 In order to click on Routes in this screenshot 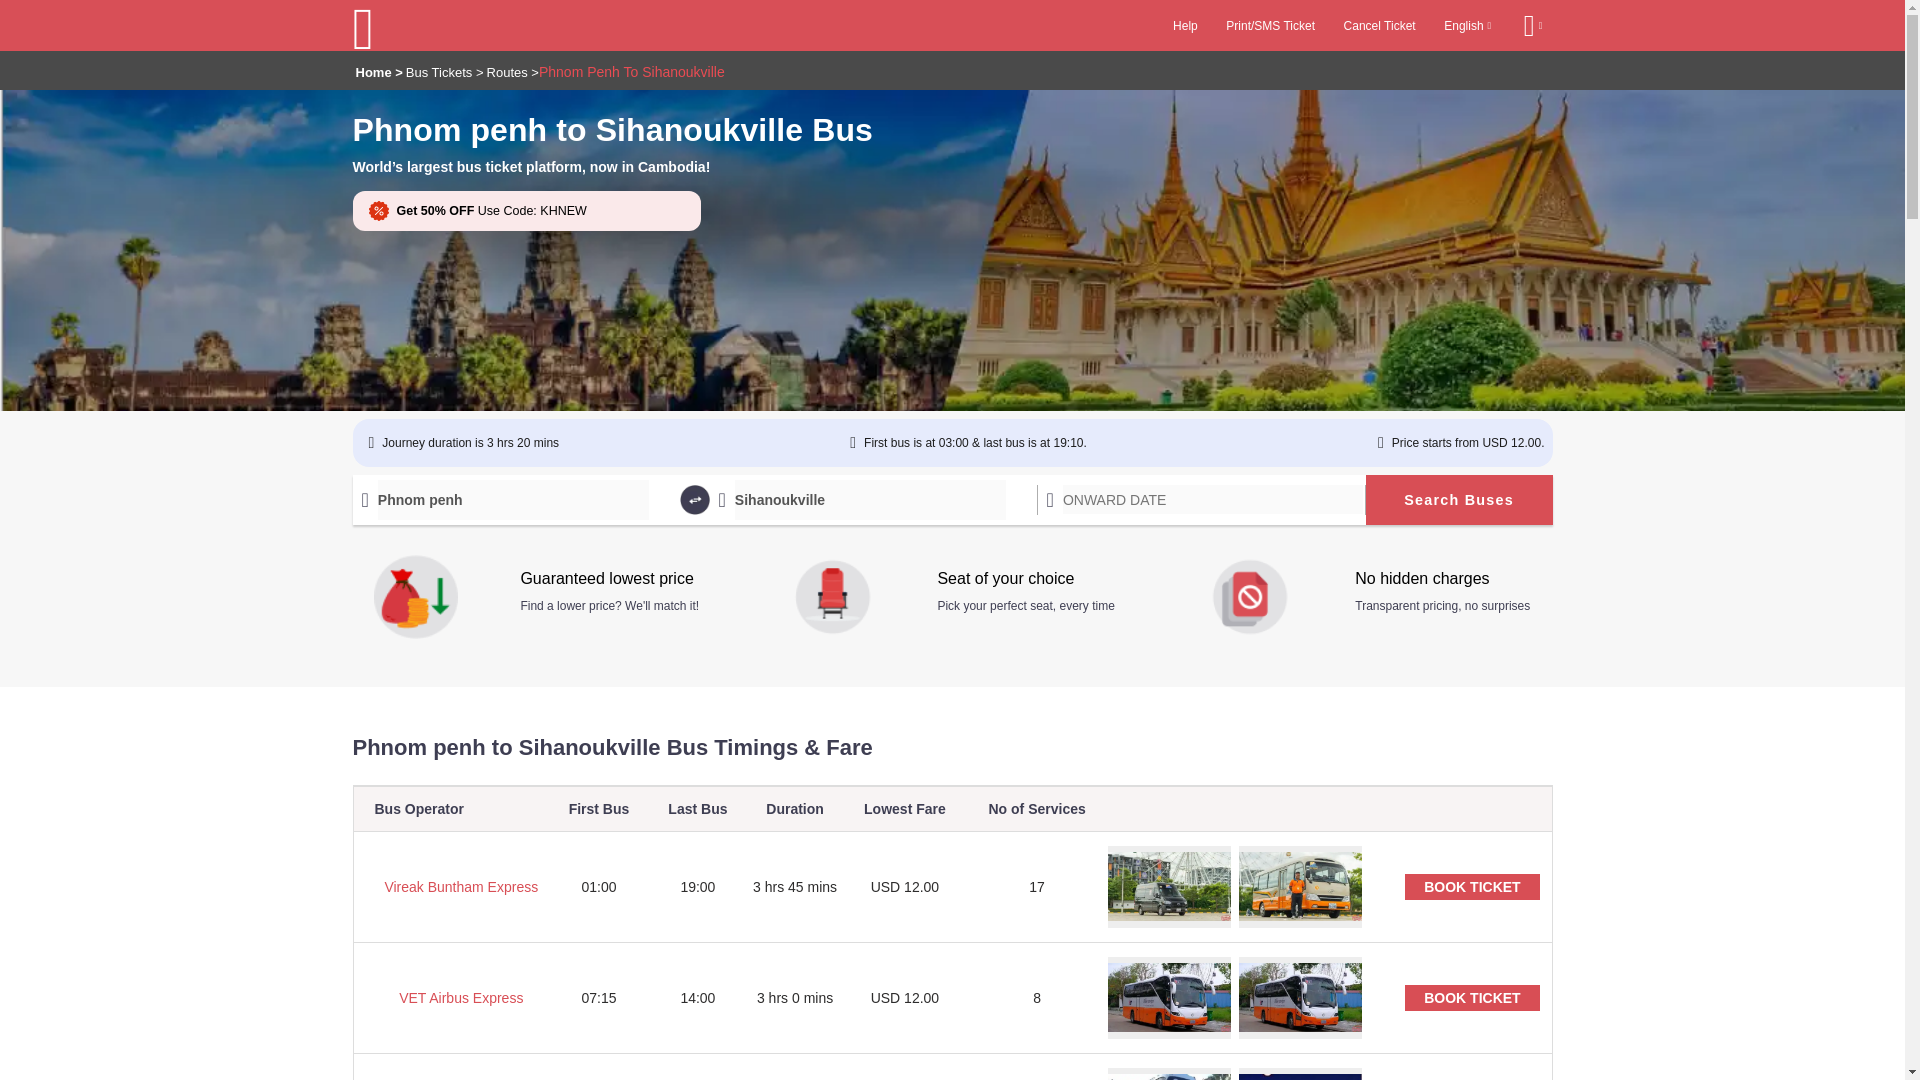, I will do `click(511, 72)`.